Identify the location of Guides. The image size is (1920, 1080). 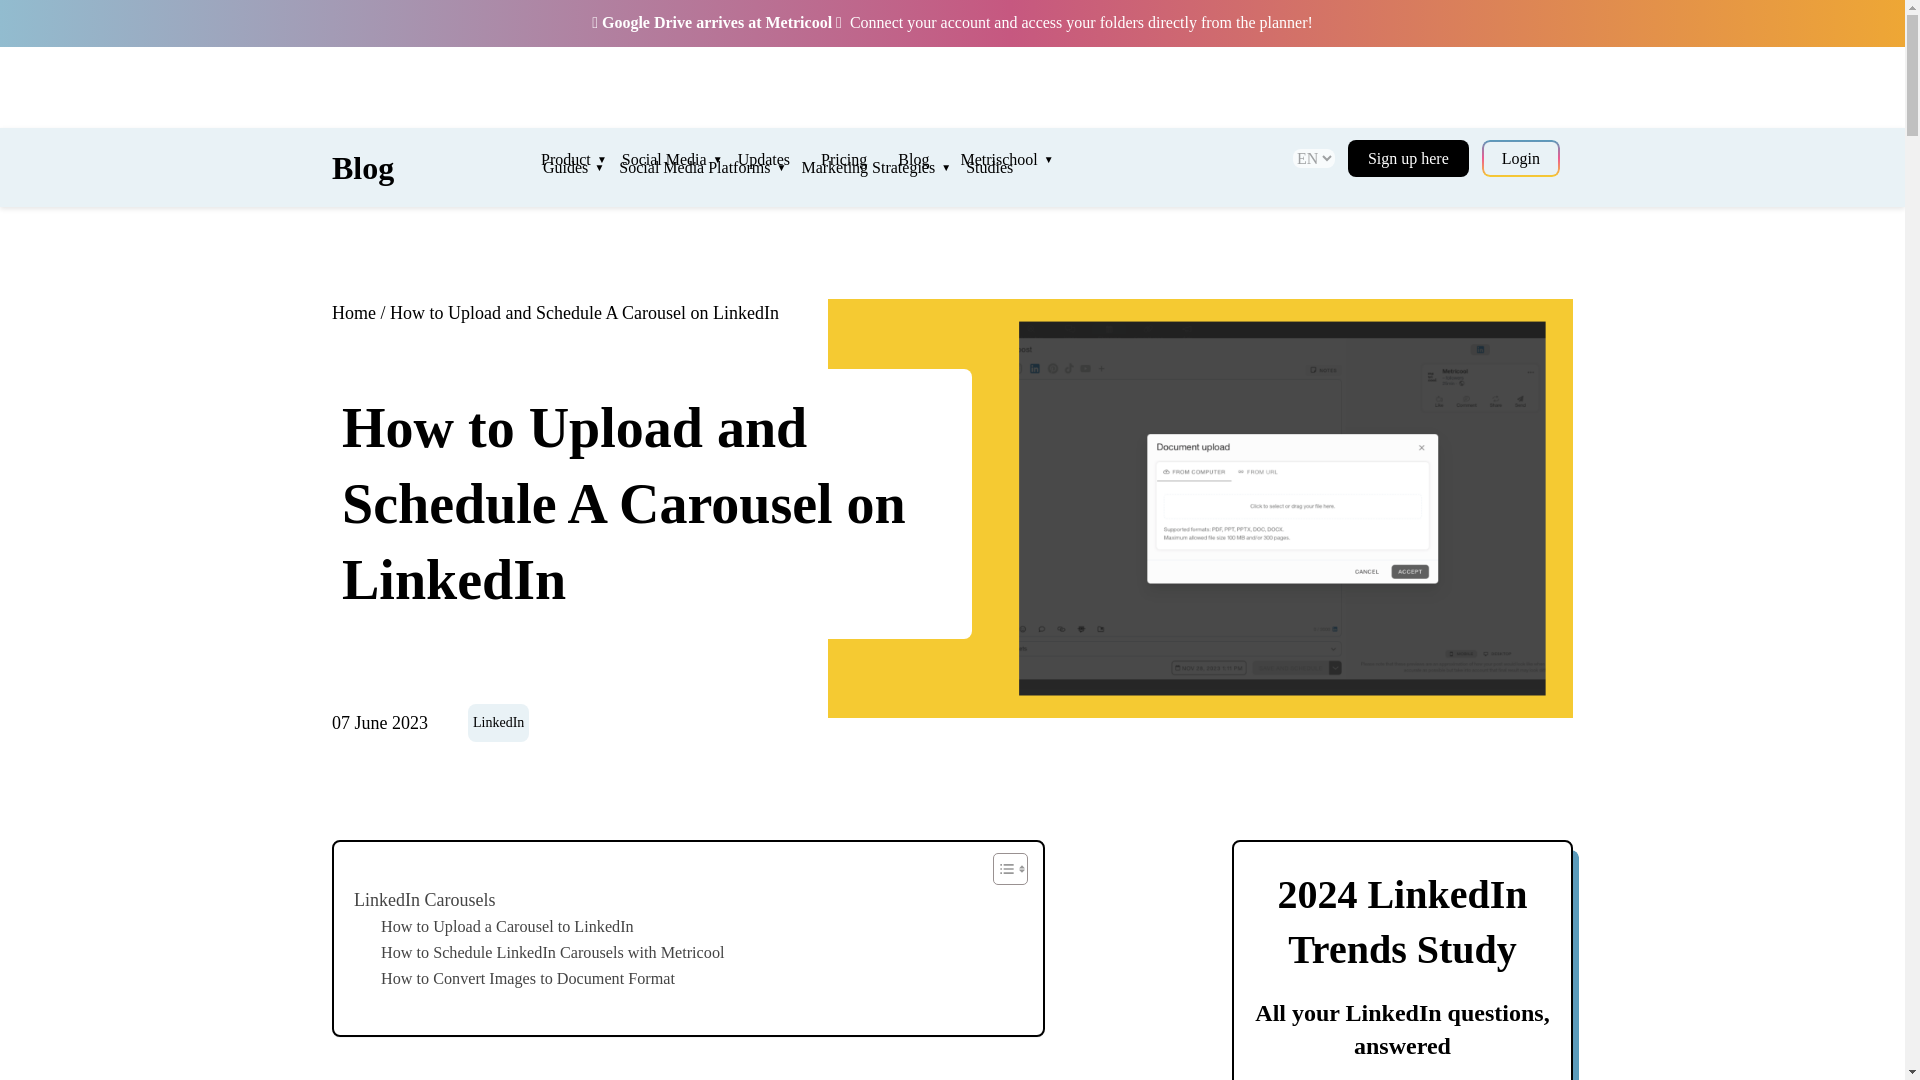
(580, 166).